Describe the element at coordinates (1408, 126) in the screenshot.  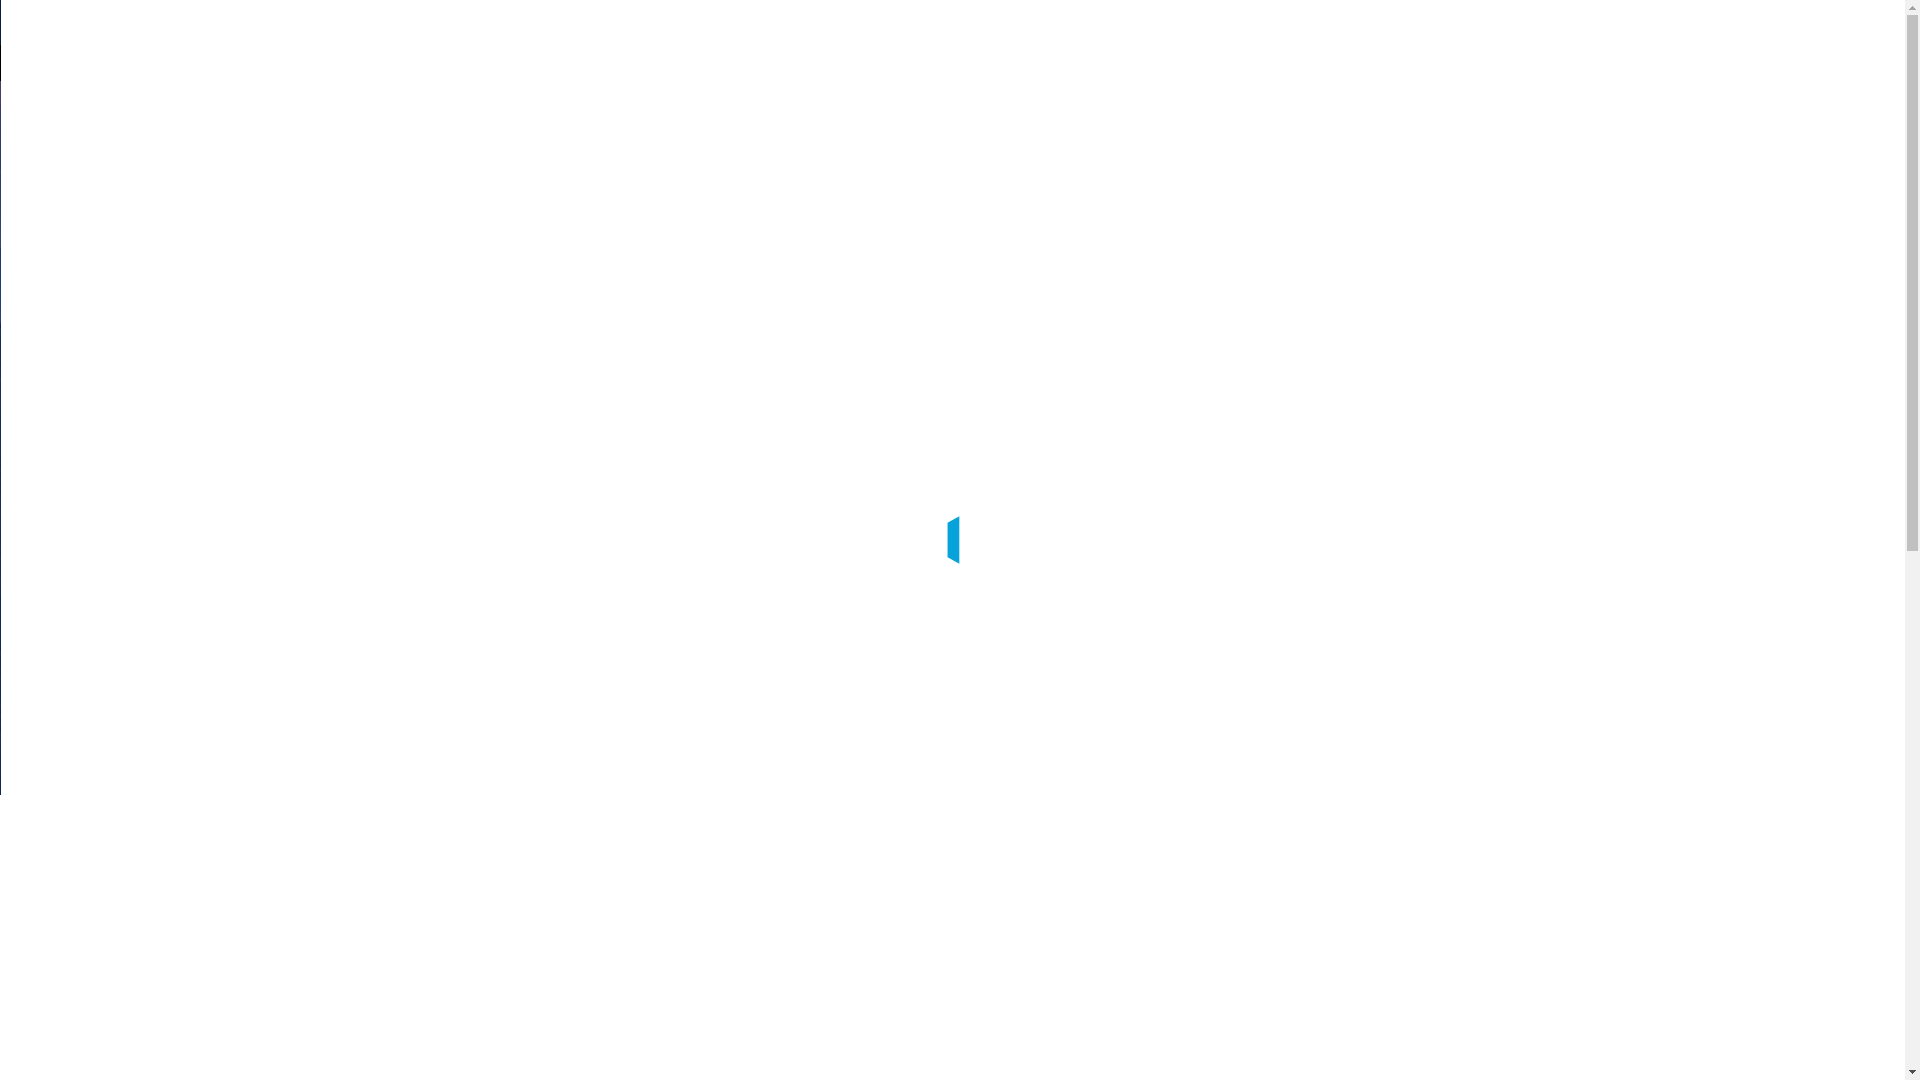
I see `Trade` at that location.